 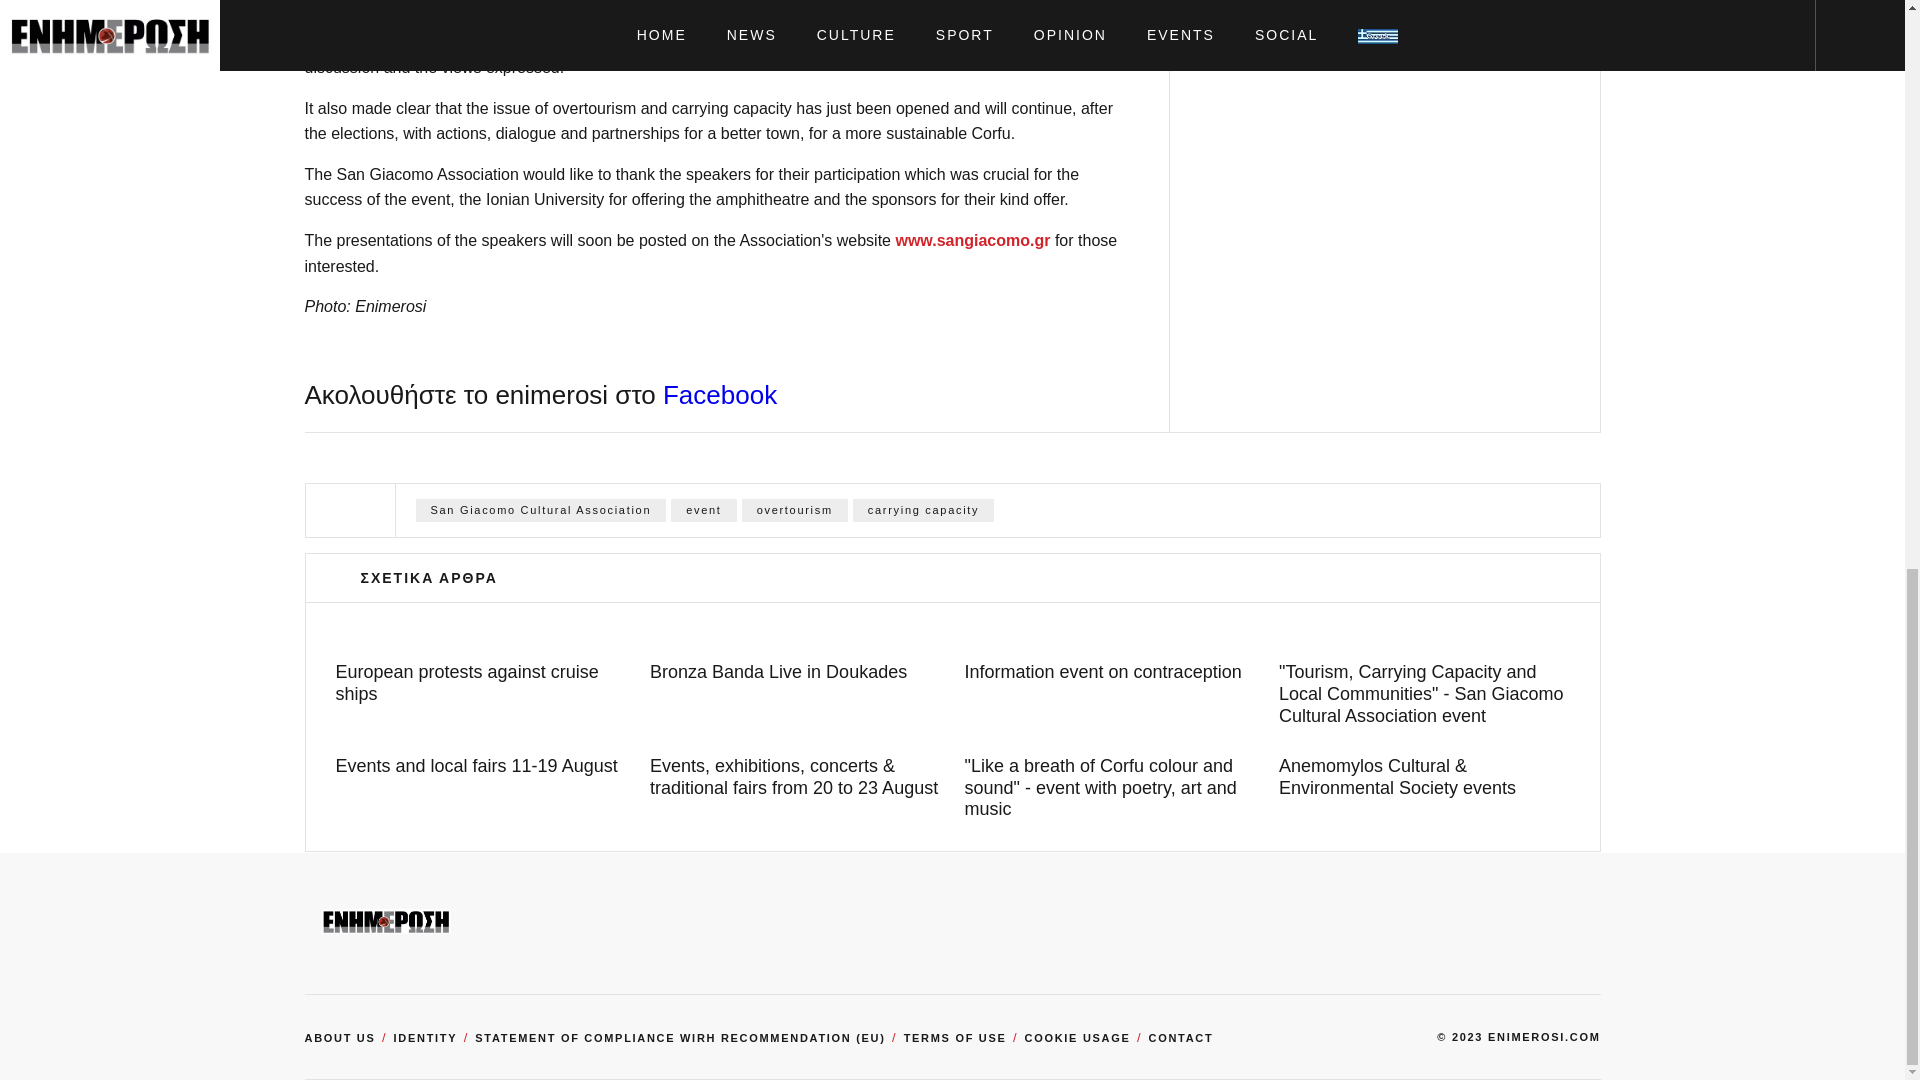 What do you see at coordinates (795, 672) in the screenshot?
I see `Bronza Banda Live in Doukades` at bounding box center [795, 672].